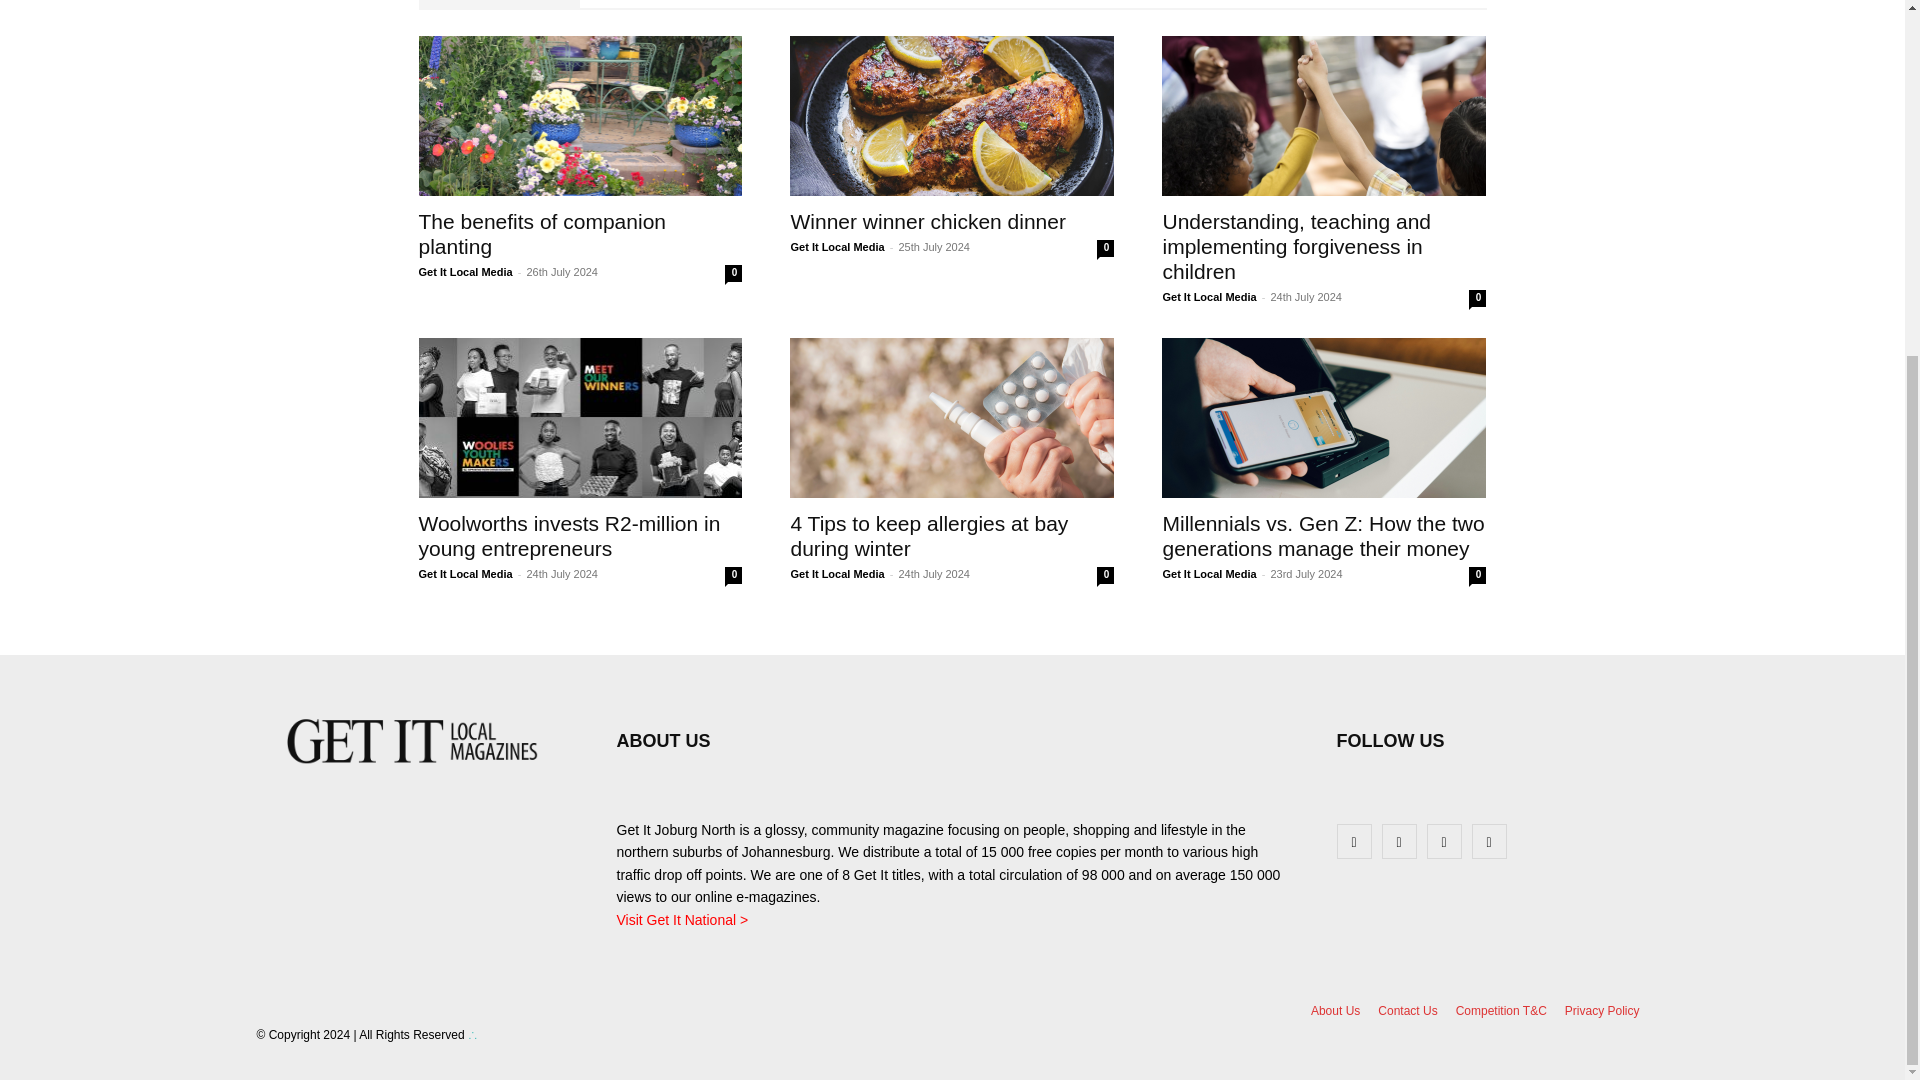 The width and height of the screenshot is (1920, 1080). What do you see at coordinates (927, 221) in the screenshot?
I see `Winner winner chicken dinner` at bounding box center [927, 221].